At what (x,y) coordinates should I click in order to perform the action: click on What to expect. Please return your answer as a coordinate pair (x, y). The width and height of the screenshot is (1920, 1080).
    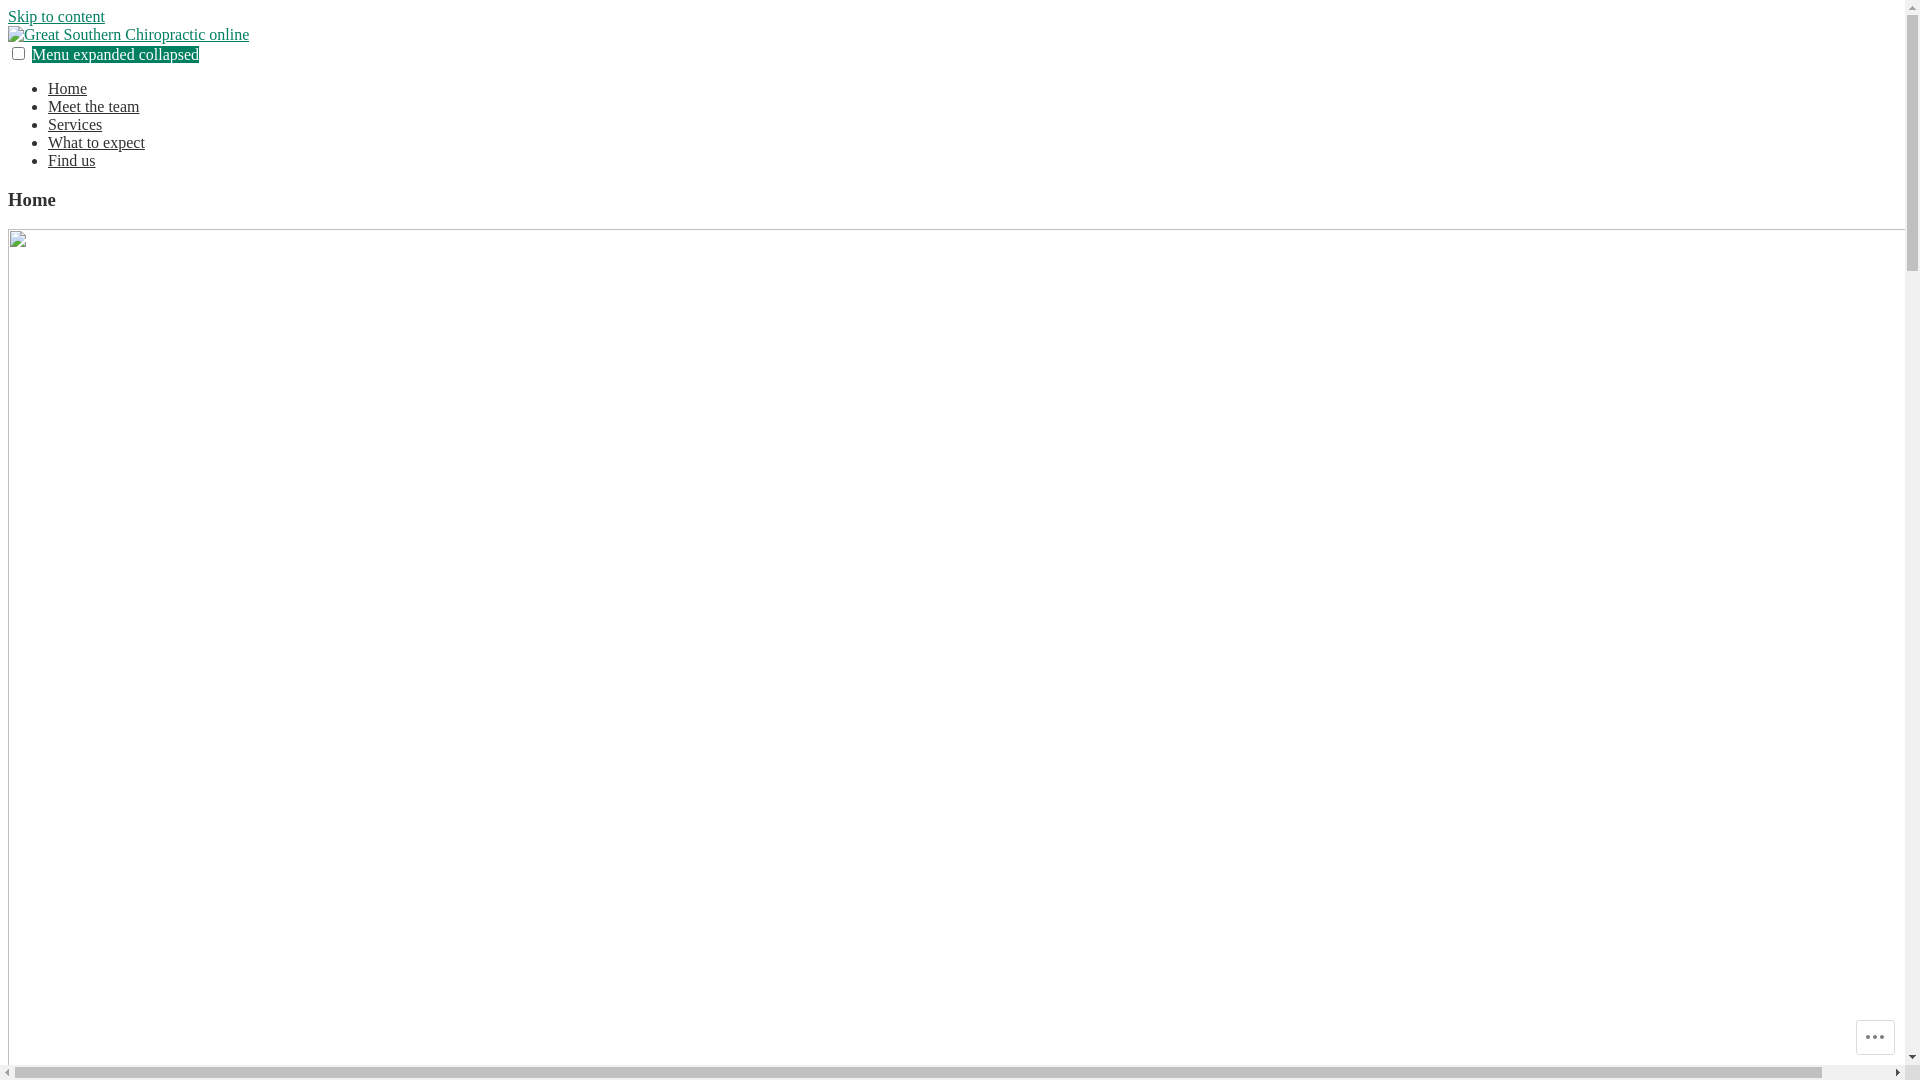
    Looking at the image, I should click on (96, 142).